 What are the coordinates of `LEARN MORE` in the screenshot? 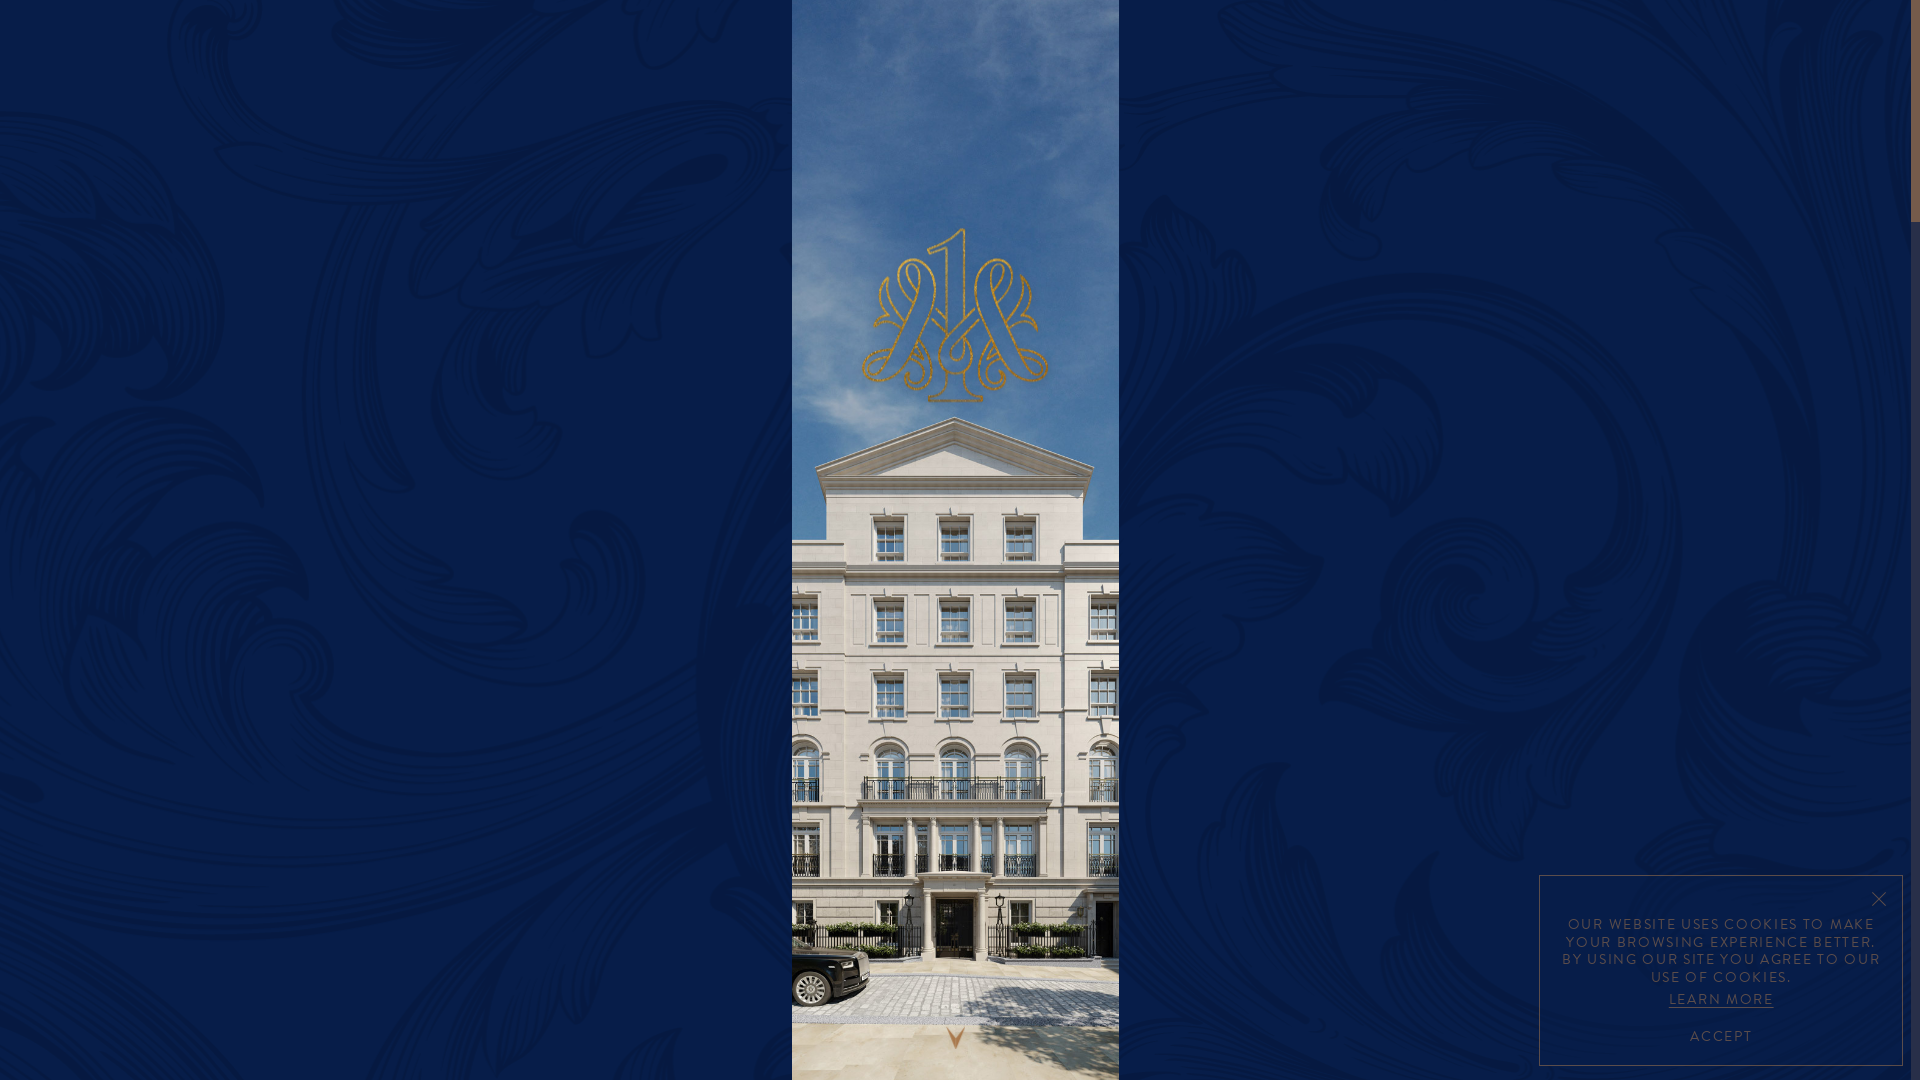 It's located at (1721, 998).